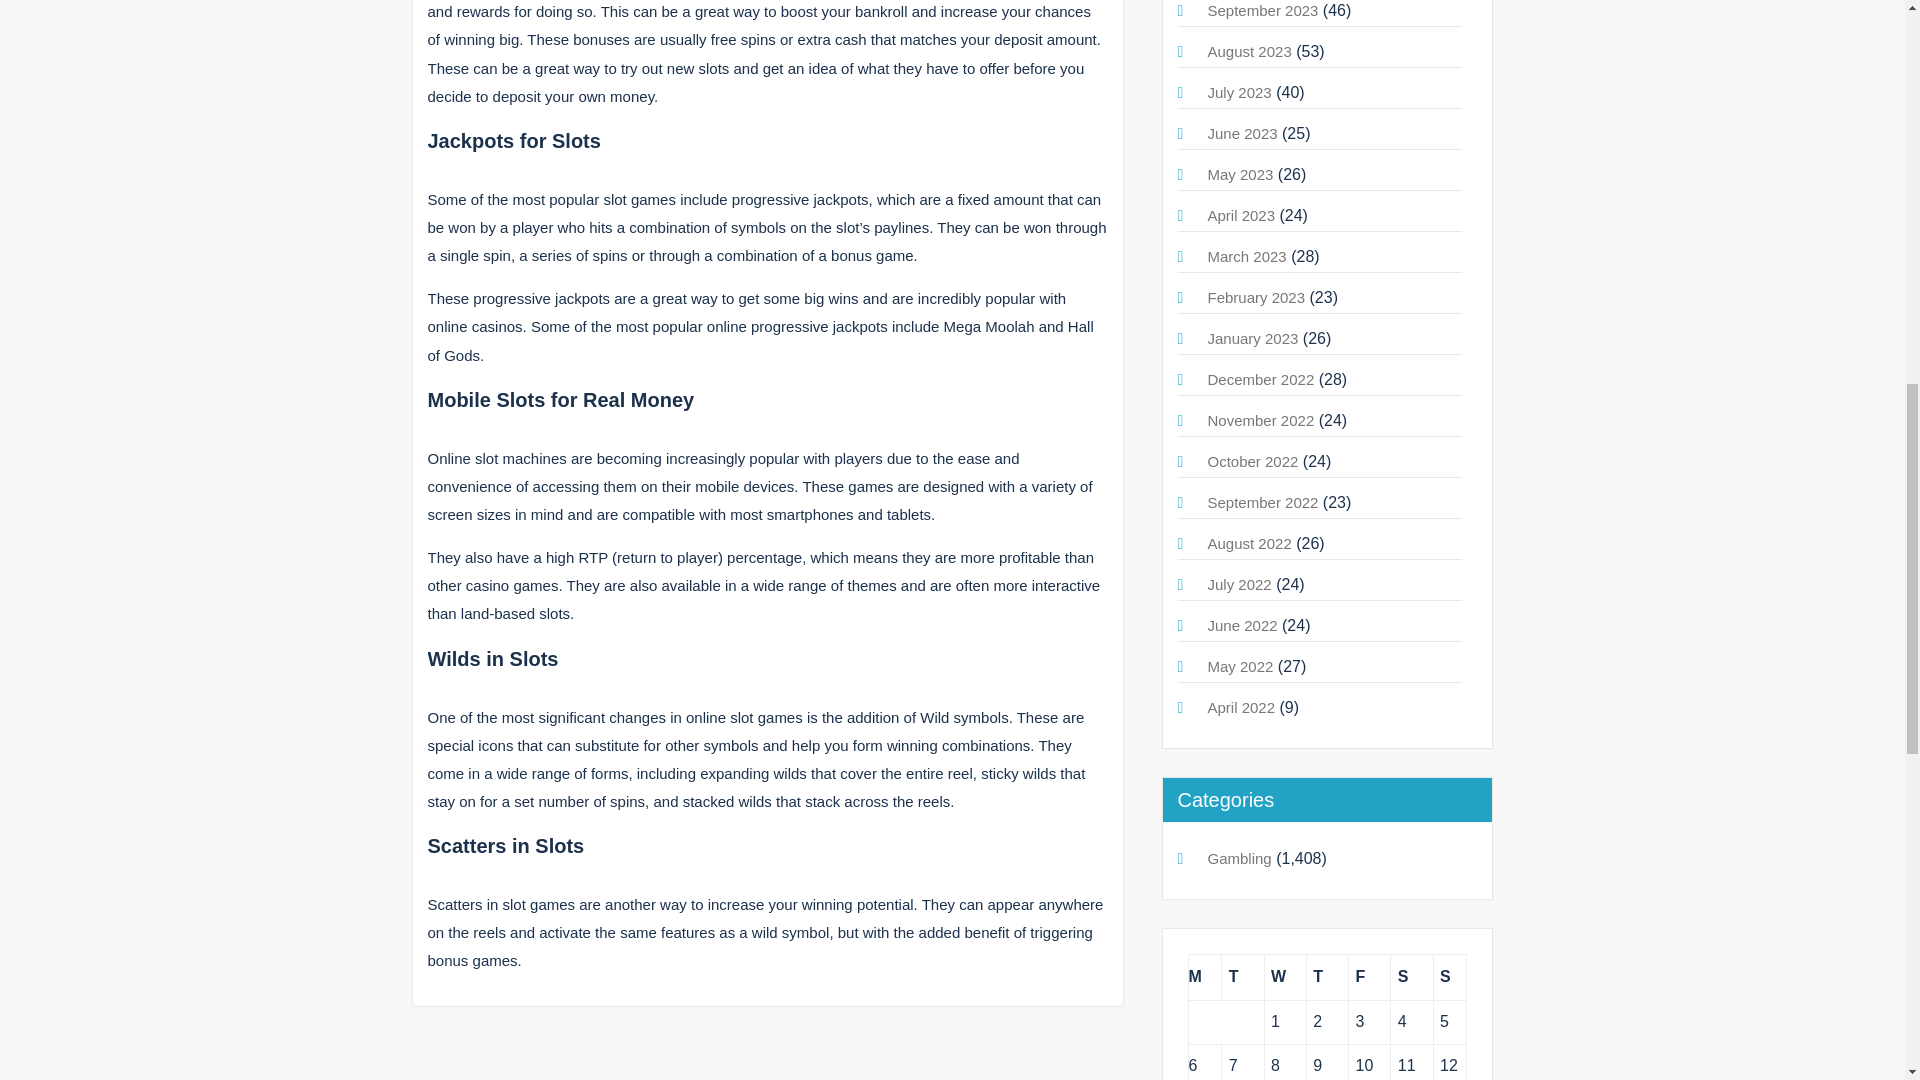 The width and height of the screenshot is (1920, 1080). What do you see at coordinates (1261, 420) in the screenshot?
I see `November 2022` at bounding box center [1261, 420].